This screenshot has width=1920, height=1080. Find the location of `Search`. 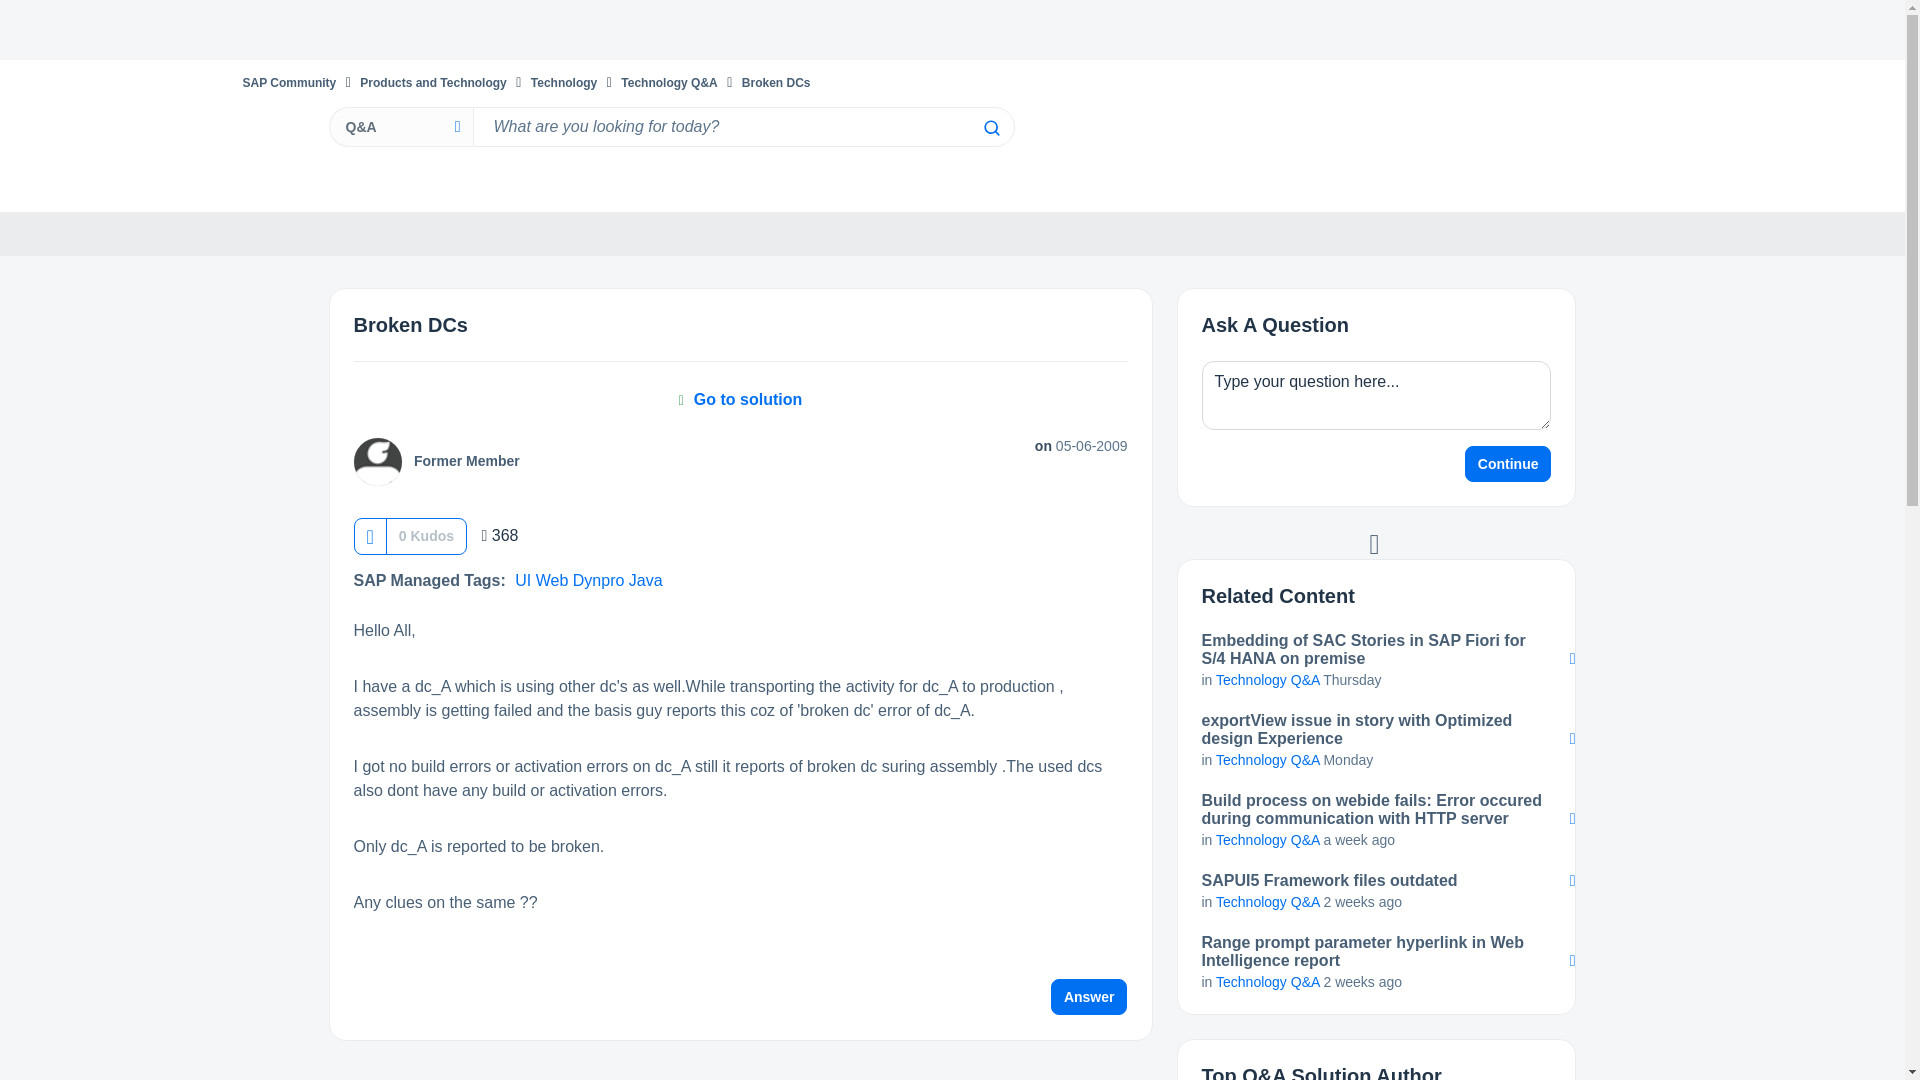

Search is located at coordinates (742, 126).